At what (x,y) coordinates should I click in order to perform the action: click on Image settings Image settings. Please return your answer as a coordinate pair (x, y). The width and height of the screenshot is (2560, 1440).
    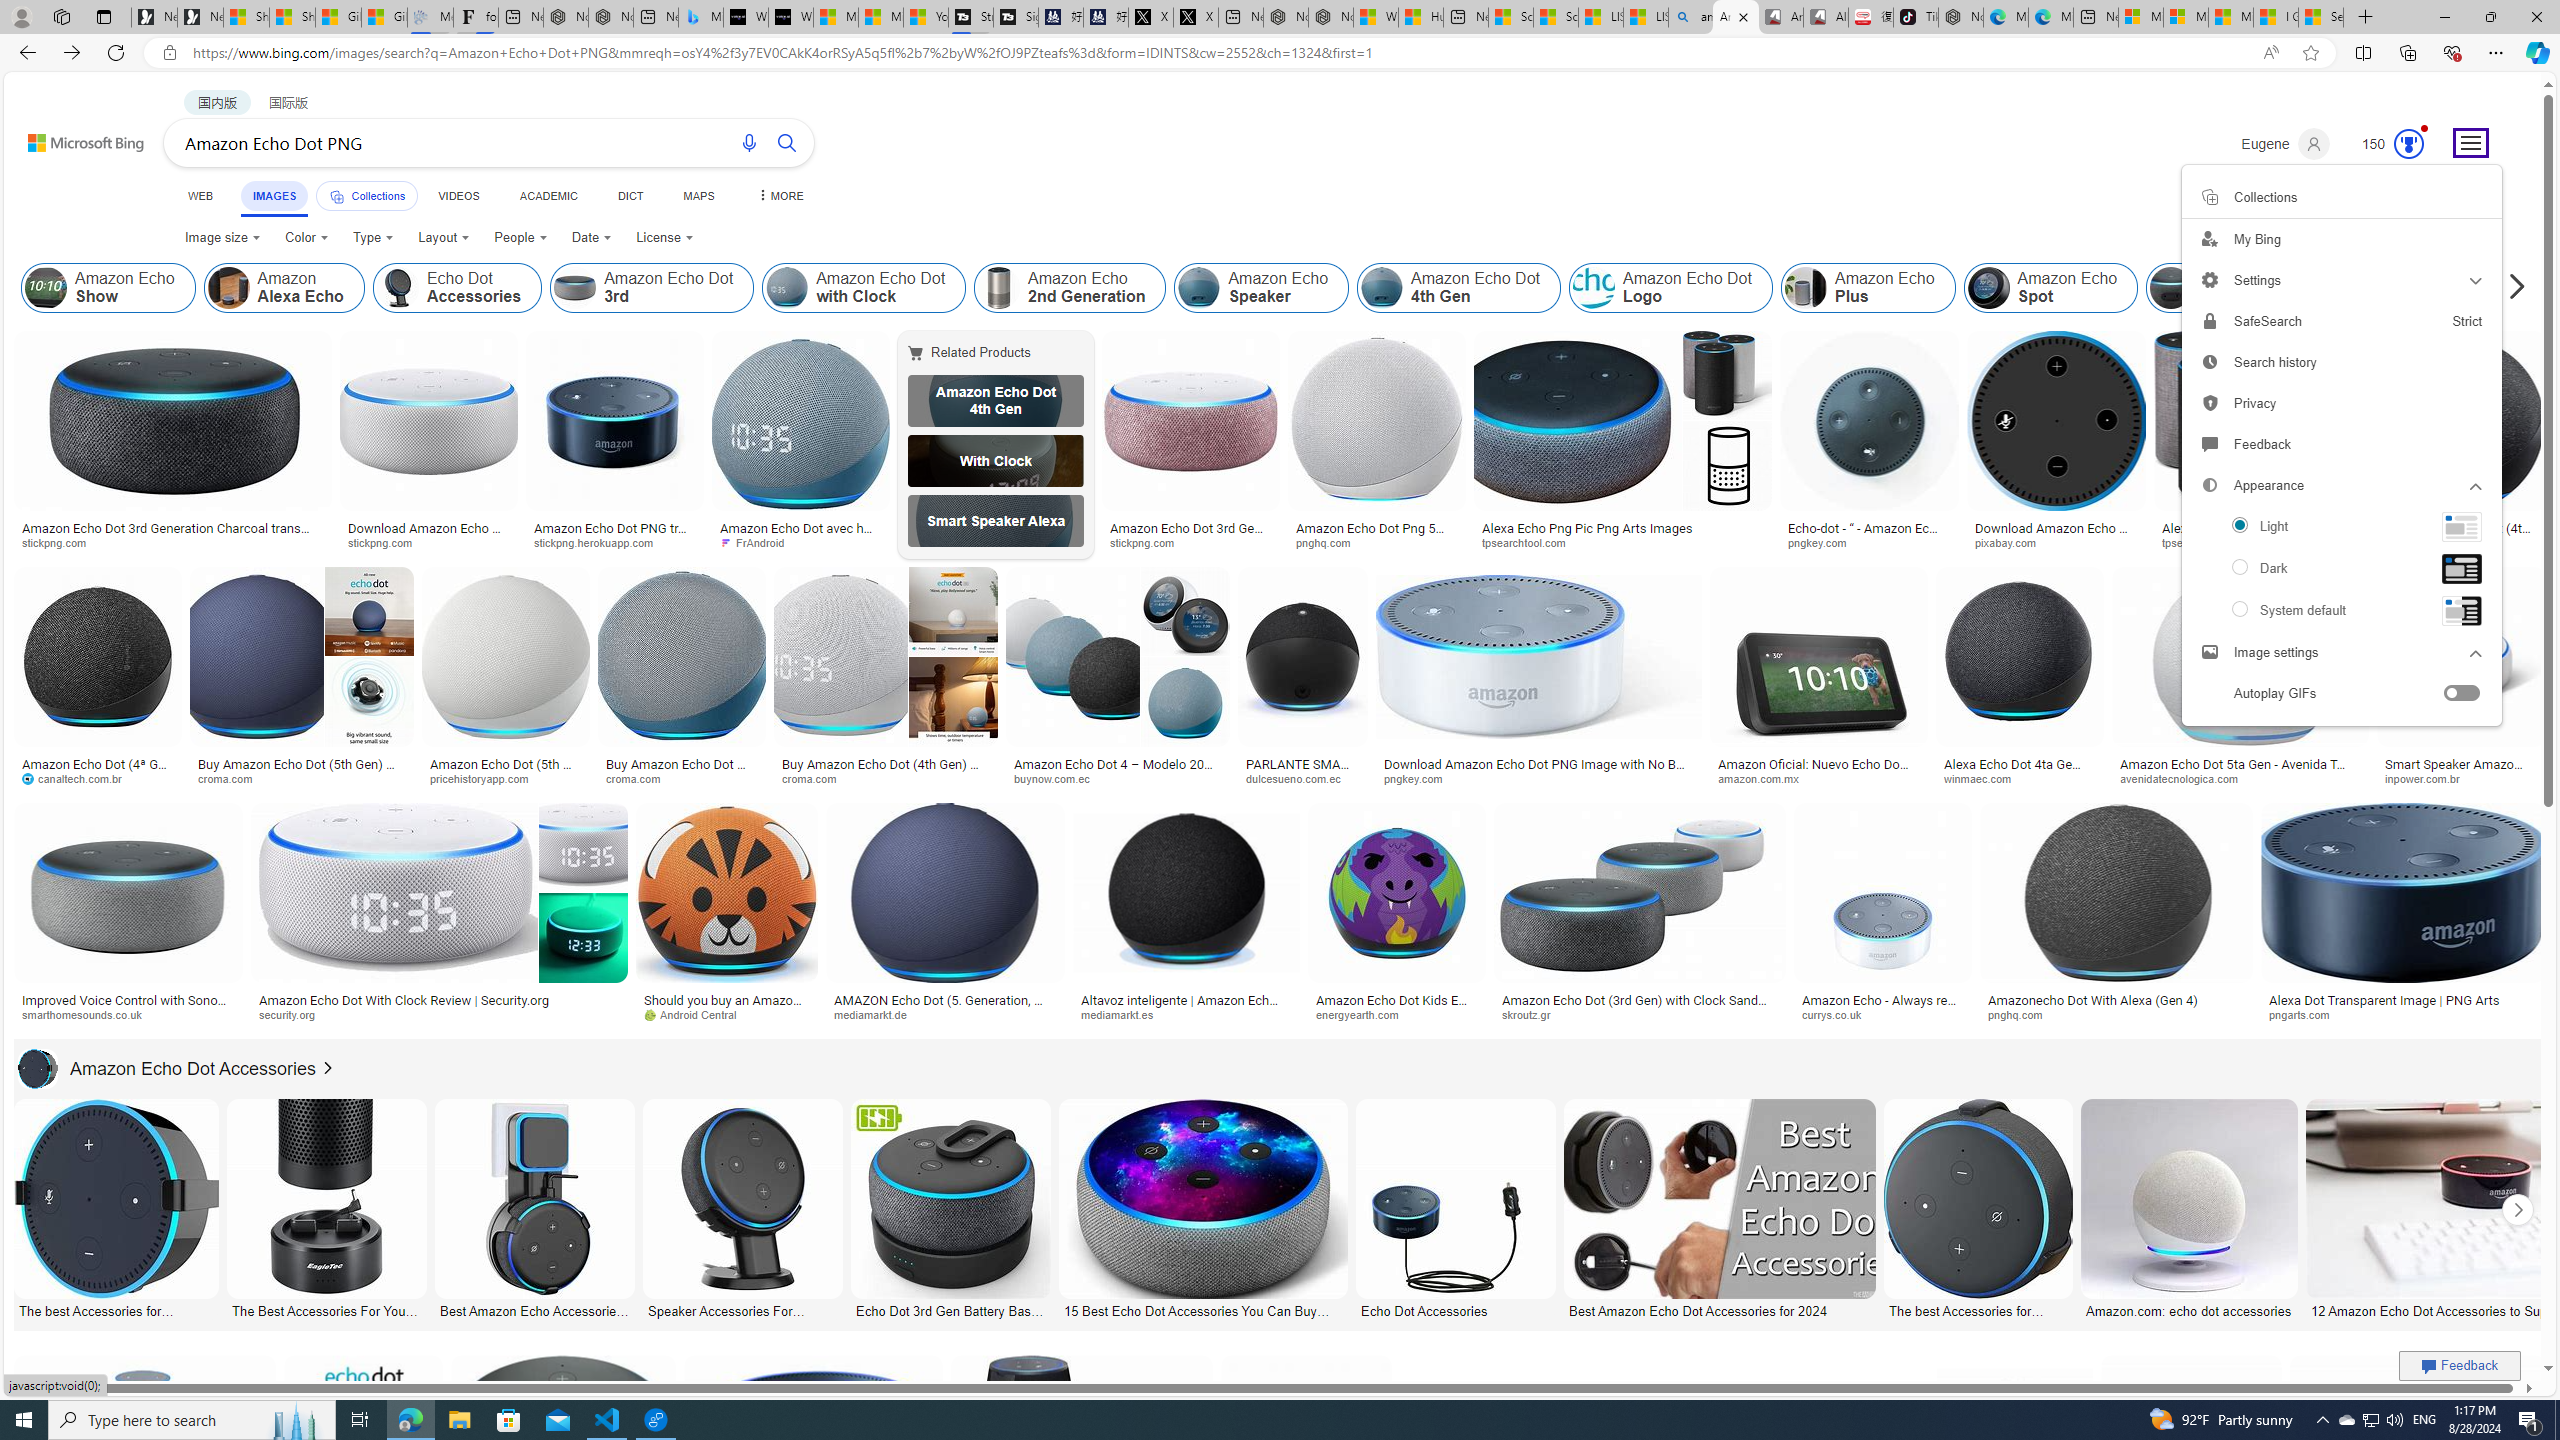
    Looking at the image, I should click on (2341, 652).